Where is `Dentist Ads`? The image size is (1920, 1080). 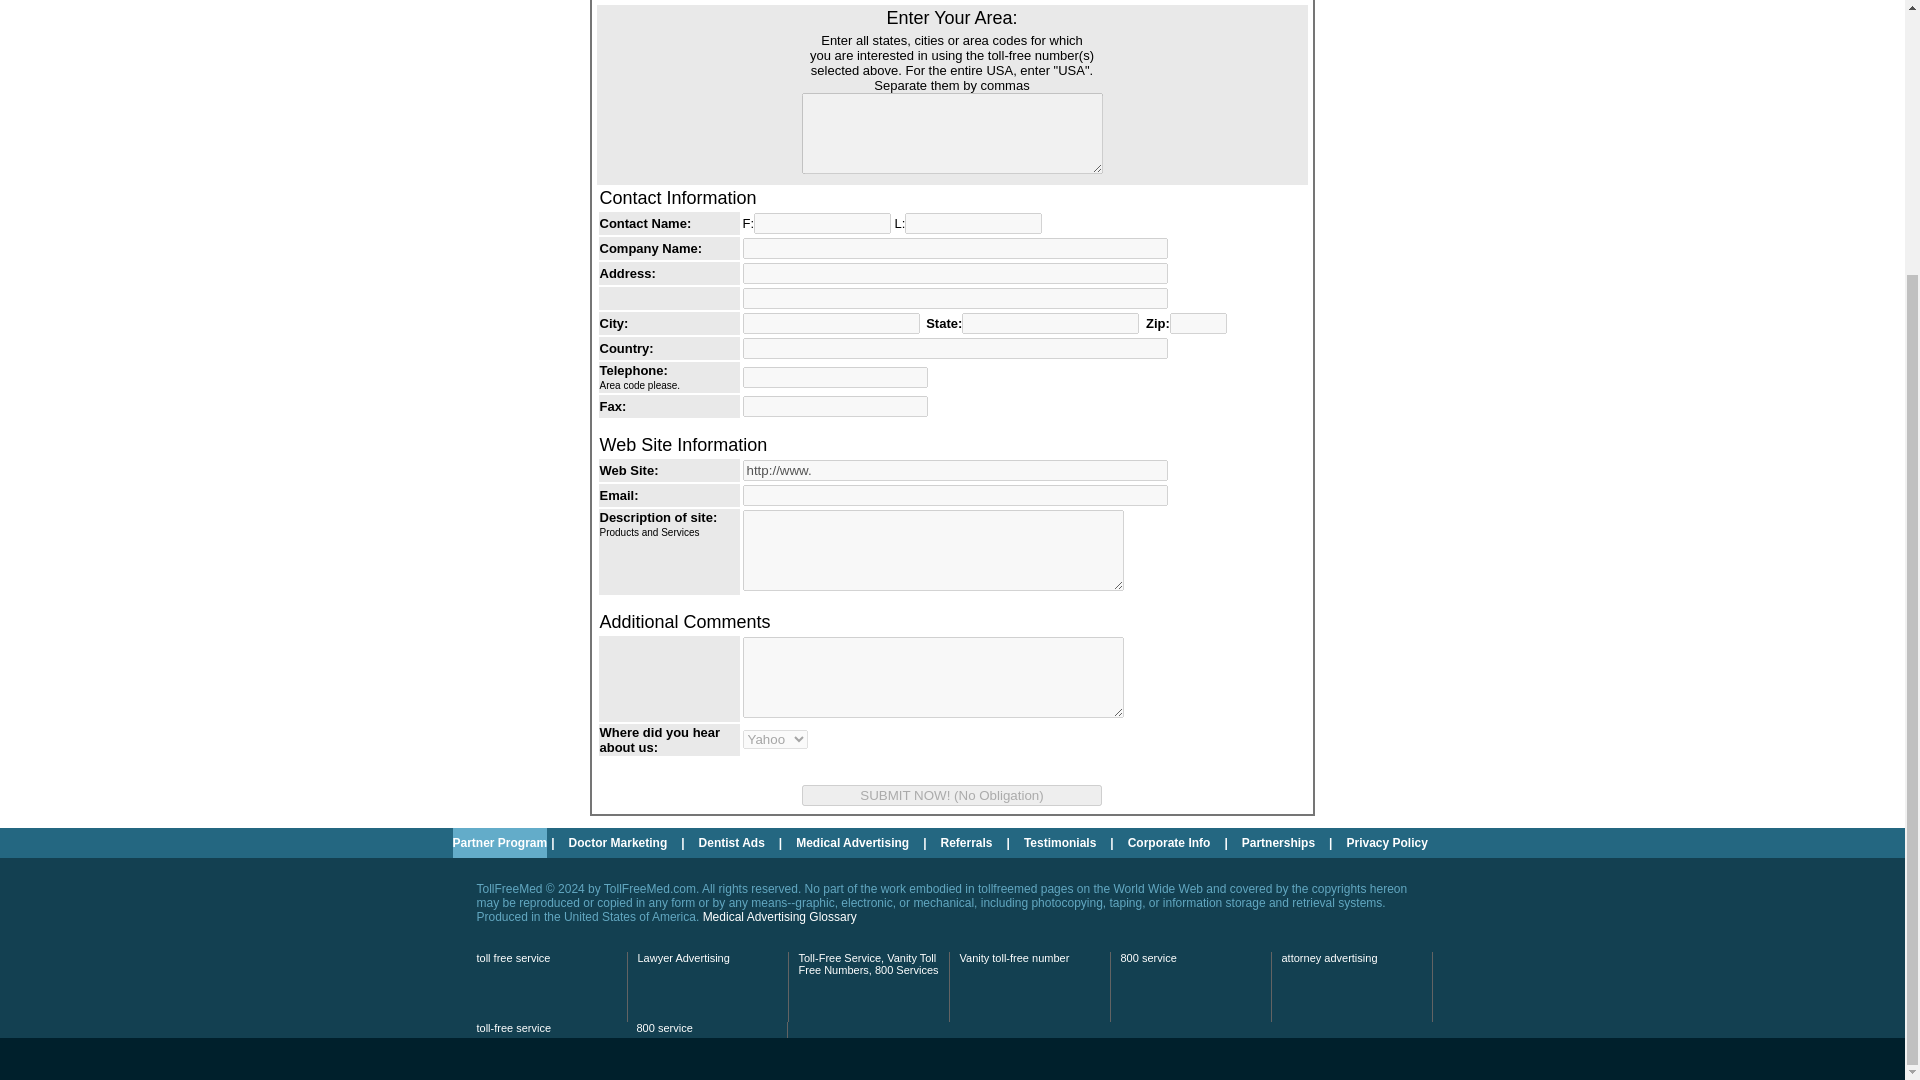
Dentist Ads is located at coordinates (732, 842).